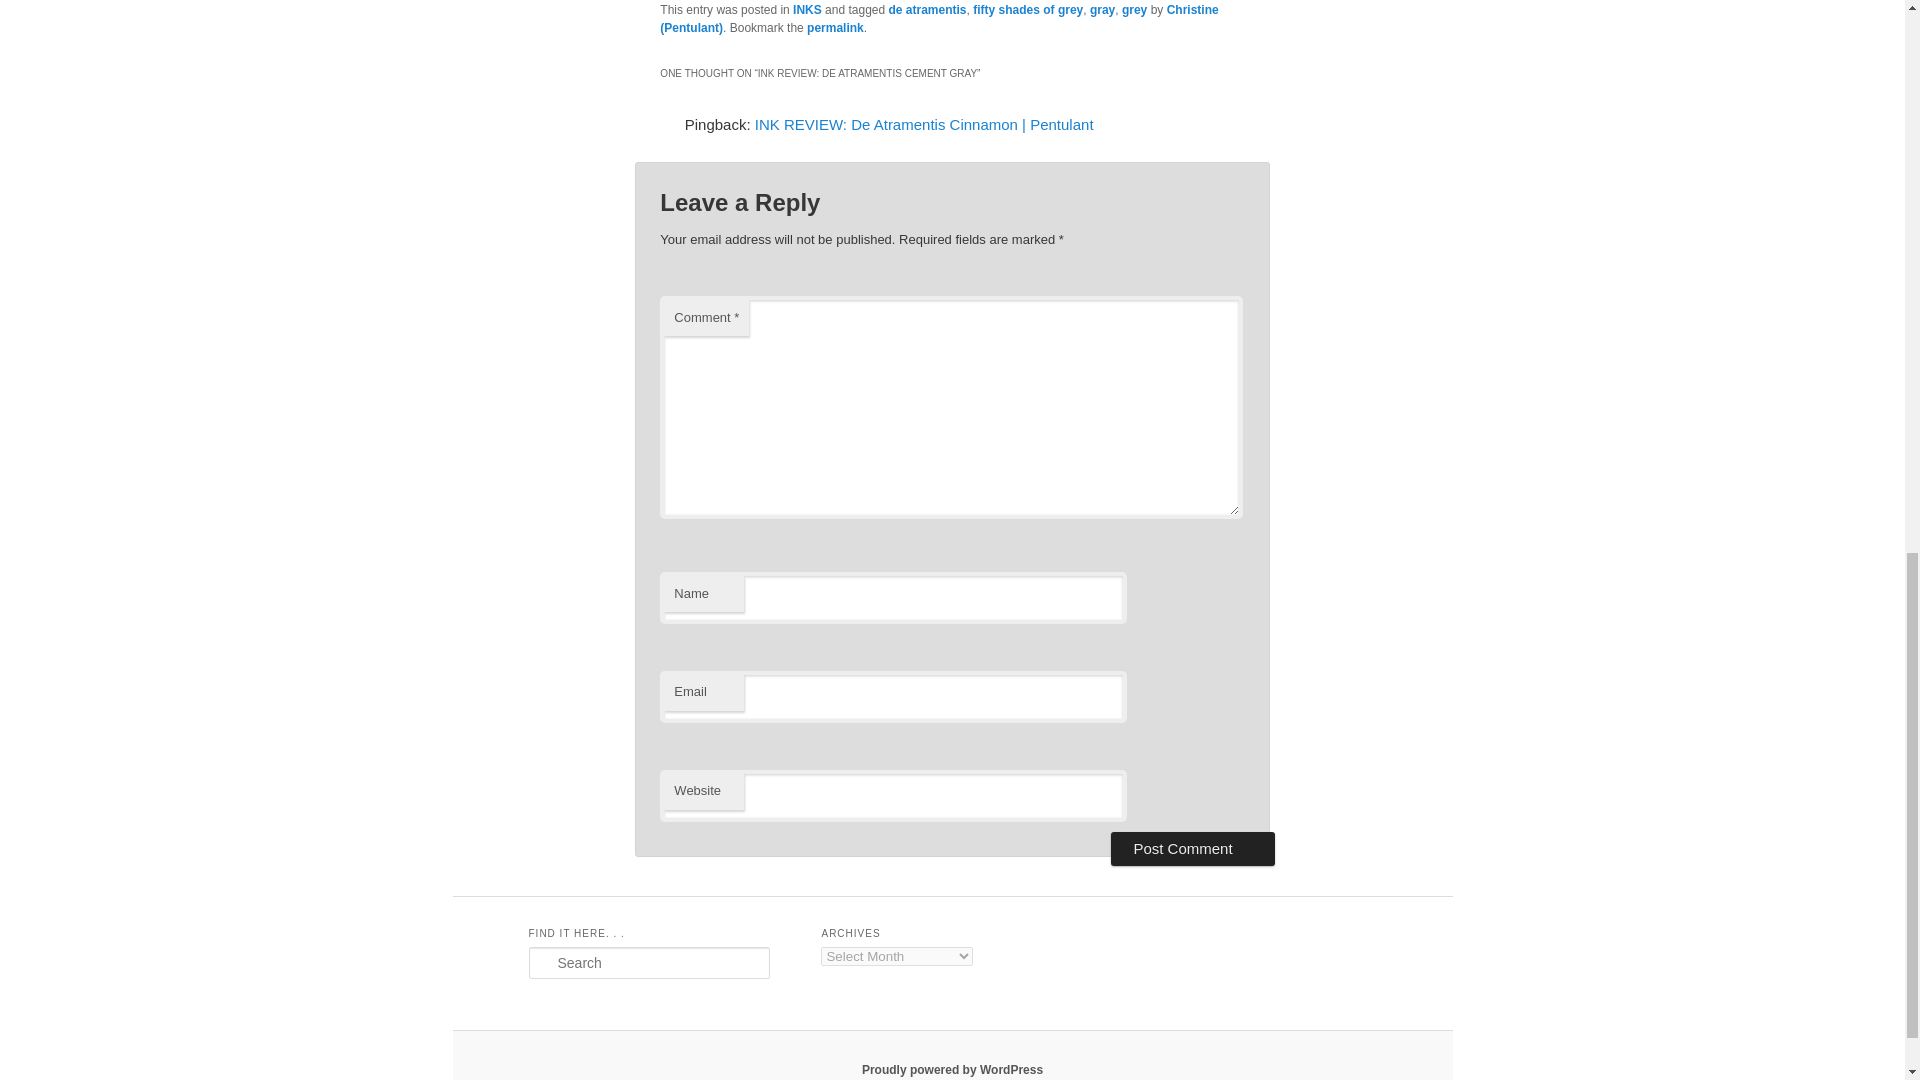 Image resolution: width=1920 pixels, height=1080 pixels. What do you see at coordinates (1102, 10) in the screenshot?
I see `gray` at bounding box center [1102, 10].